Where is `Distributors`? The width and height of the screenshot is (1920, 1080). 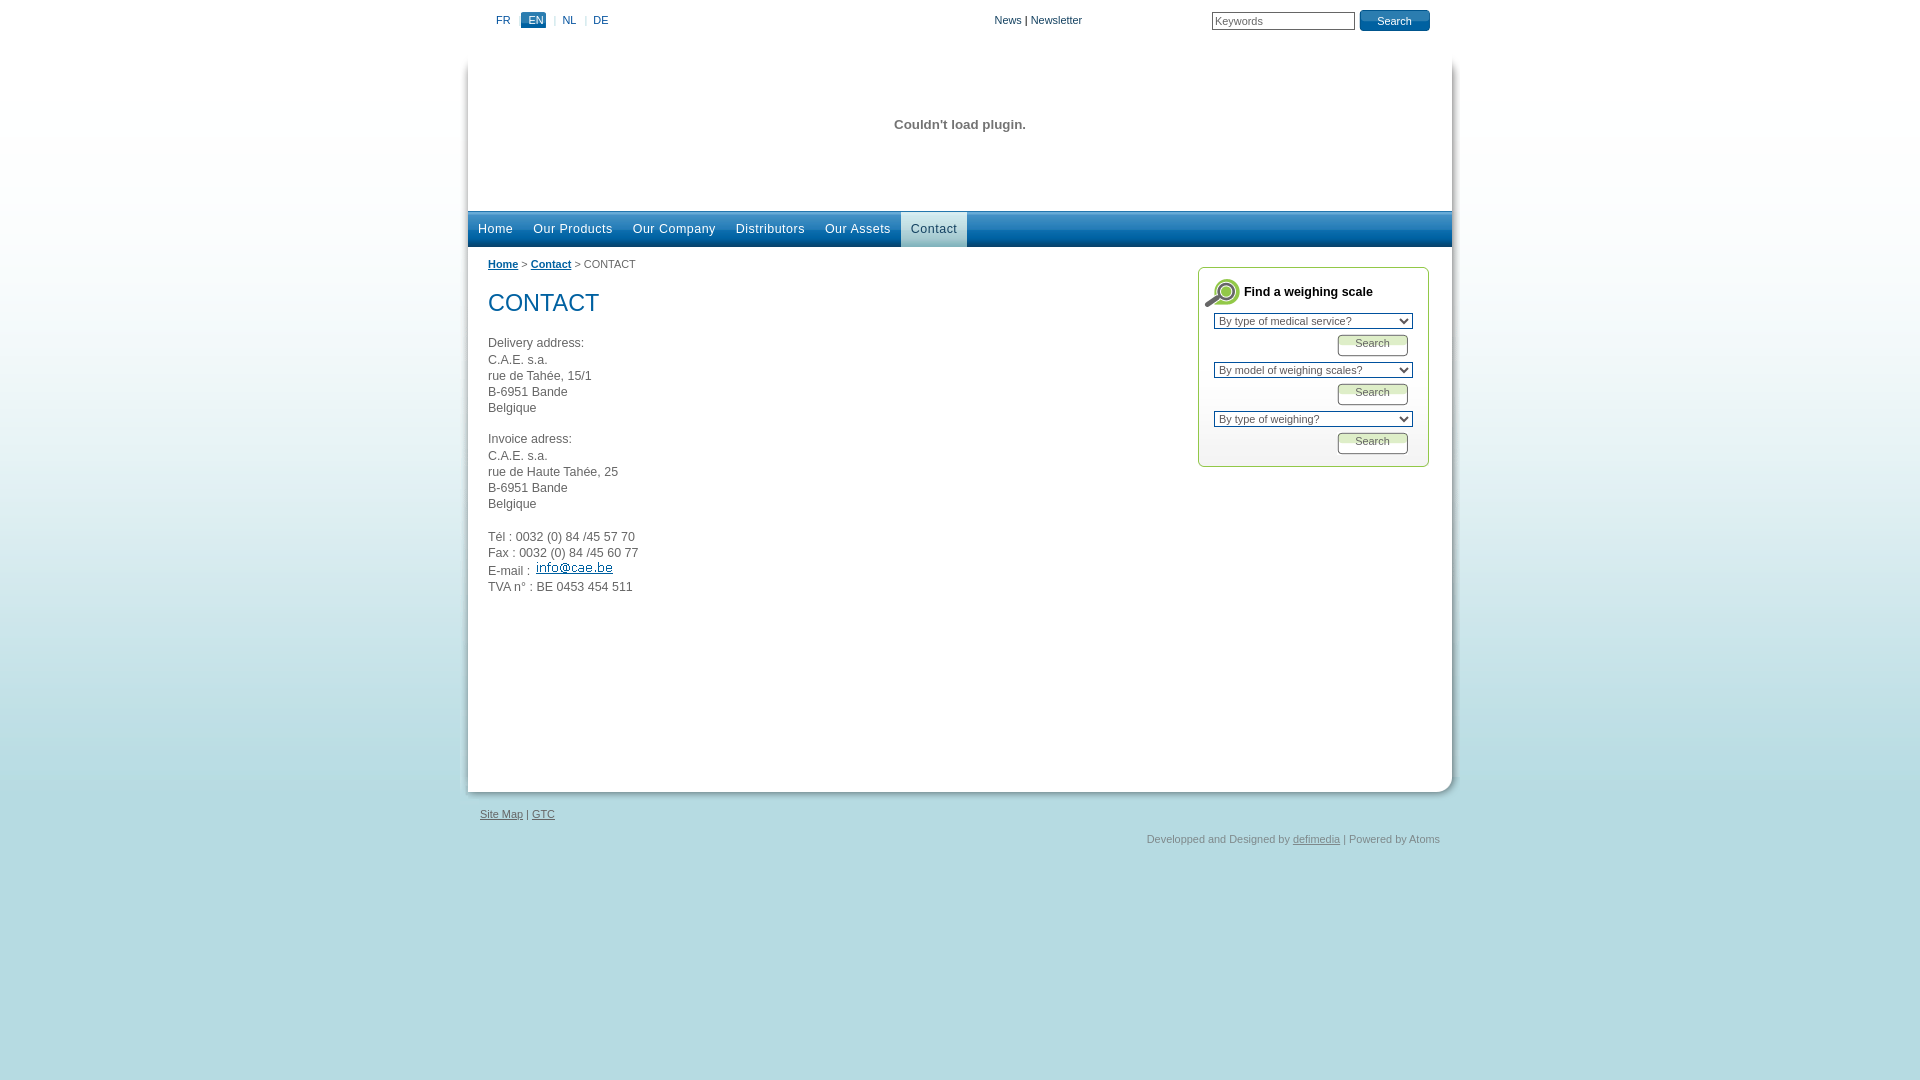 Distributors is located at coordinates (770, 230).